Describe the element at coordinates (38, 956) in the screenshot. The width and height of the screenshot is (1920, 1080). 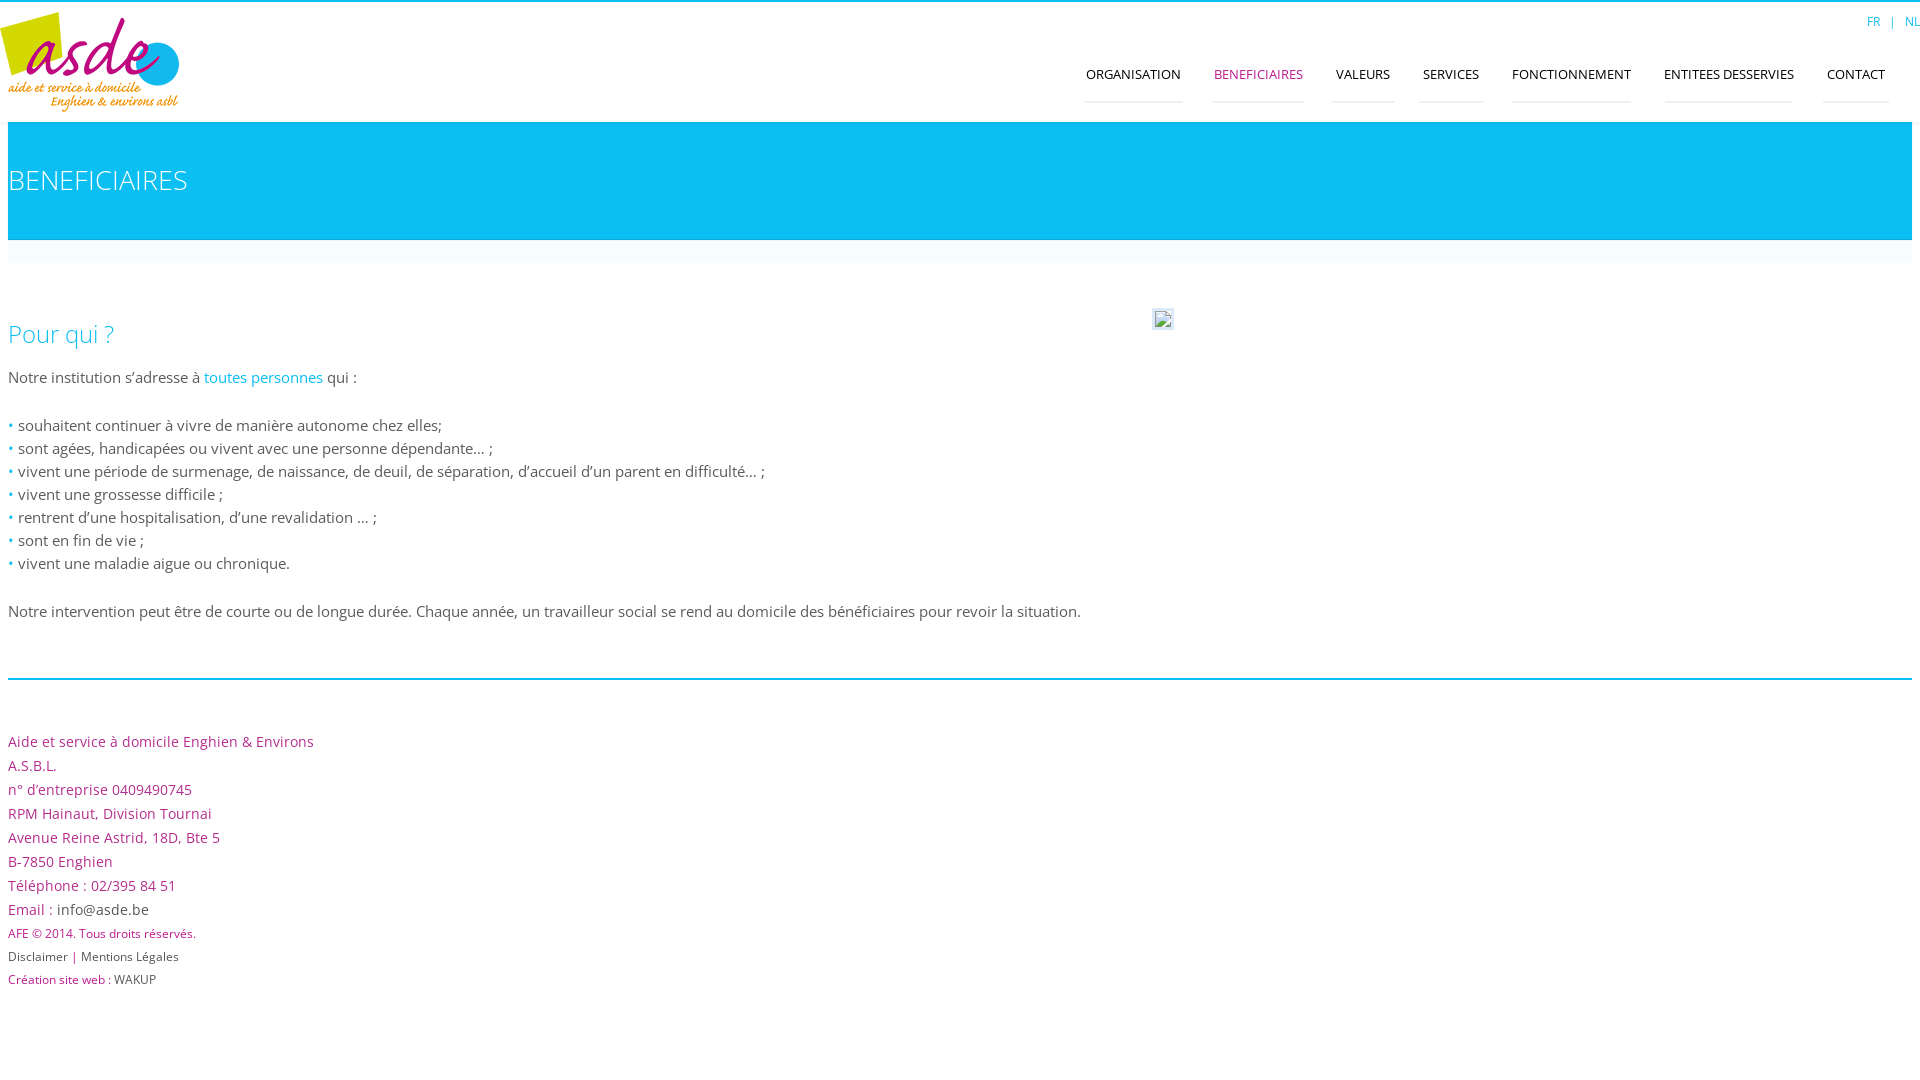
I see `Disclaimer` at that location.